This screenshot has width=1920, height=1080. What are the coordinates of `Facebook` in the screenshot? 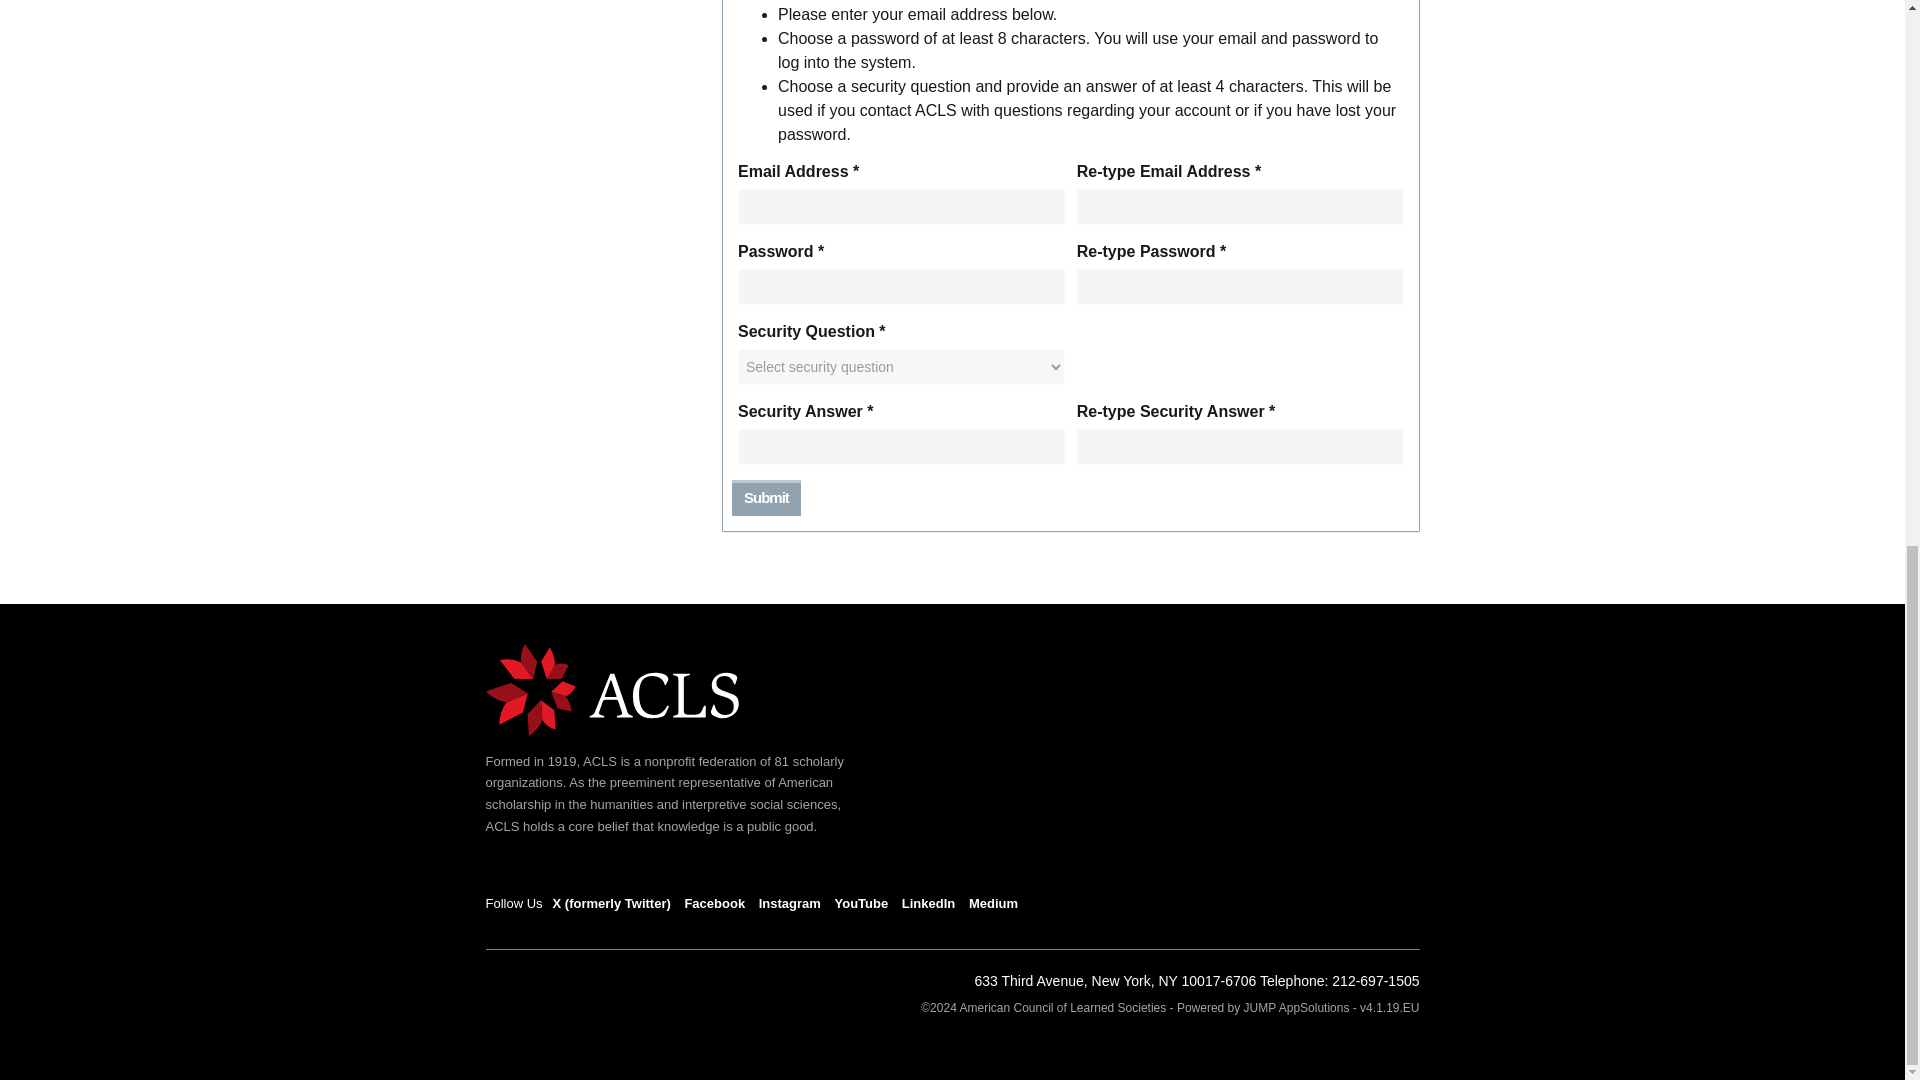 It's located at (714, 904).